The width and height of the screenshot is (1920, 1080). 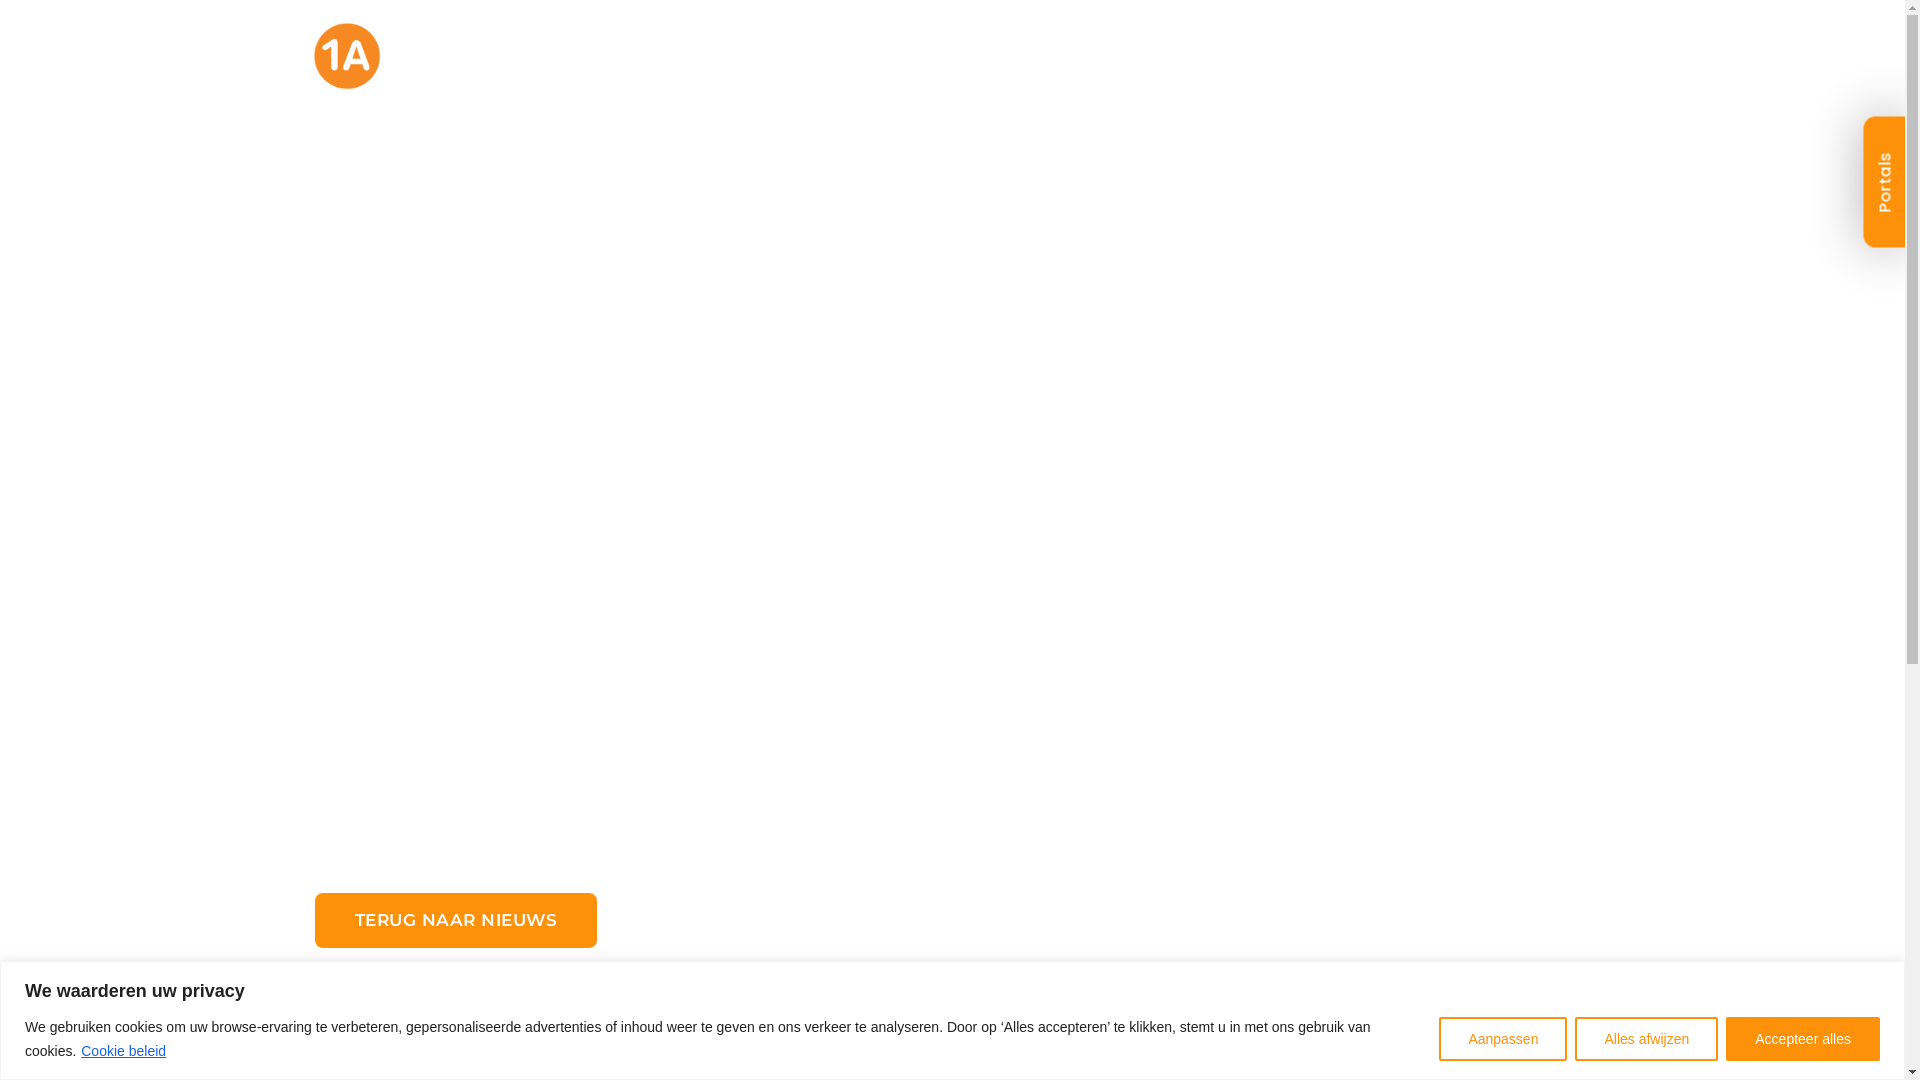 I want to click on Alles afwijzen, so click(x=1646, y=1038).